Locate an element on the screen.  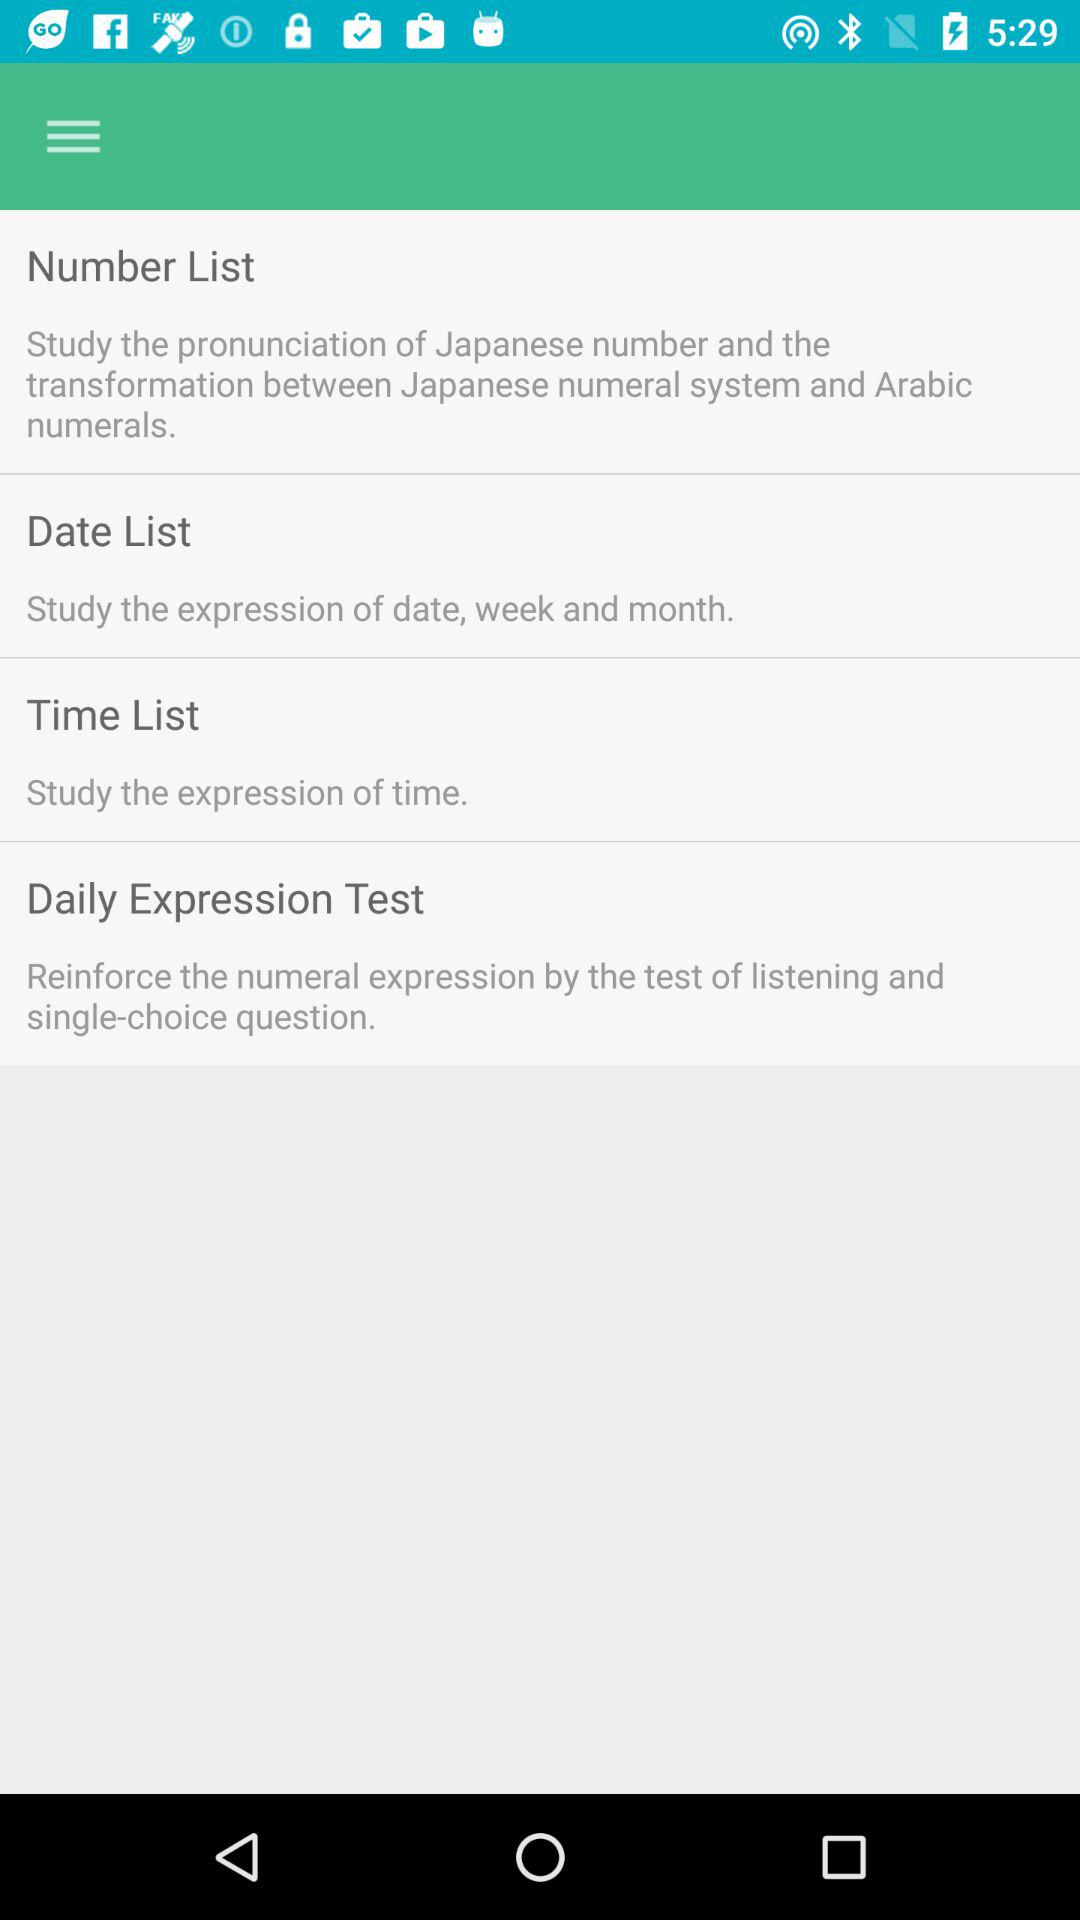
turn on item above study the pronunciation item is located at coordinates (140, 264).